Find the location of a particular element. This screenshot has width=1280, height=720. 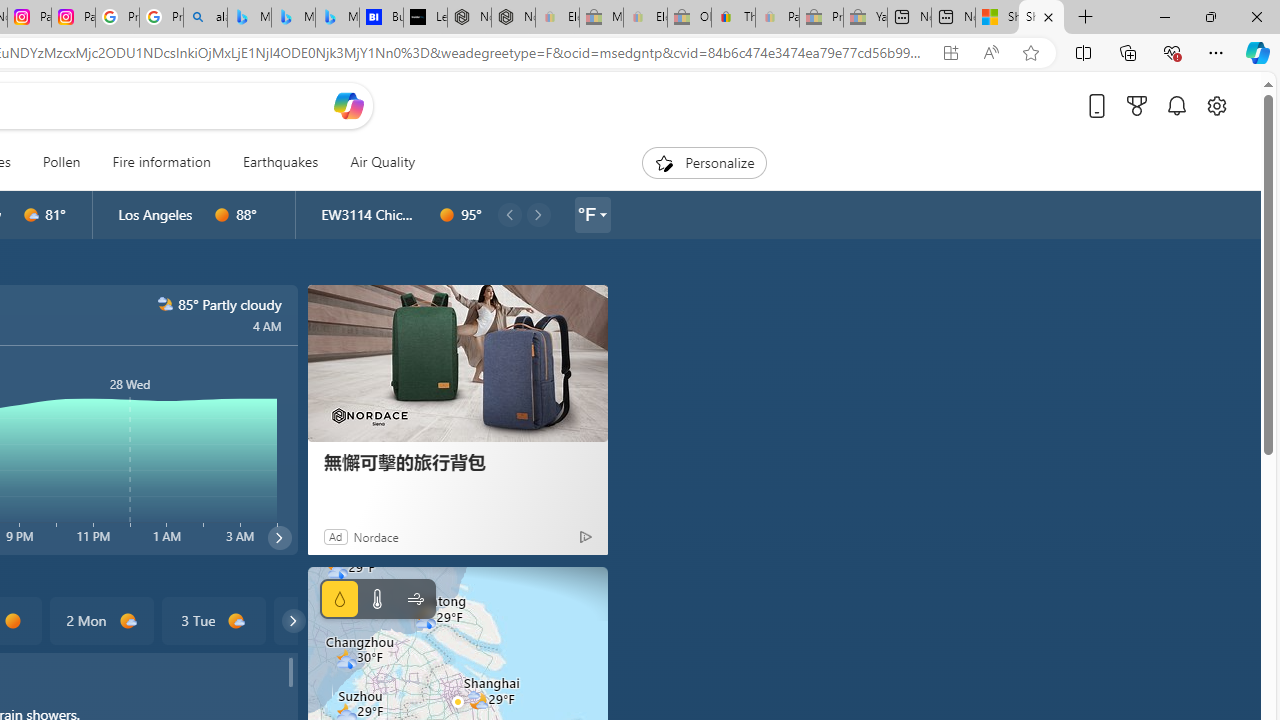

3 Tue d1000 is located at coordinates (214, 620).